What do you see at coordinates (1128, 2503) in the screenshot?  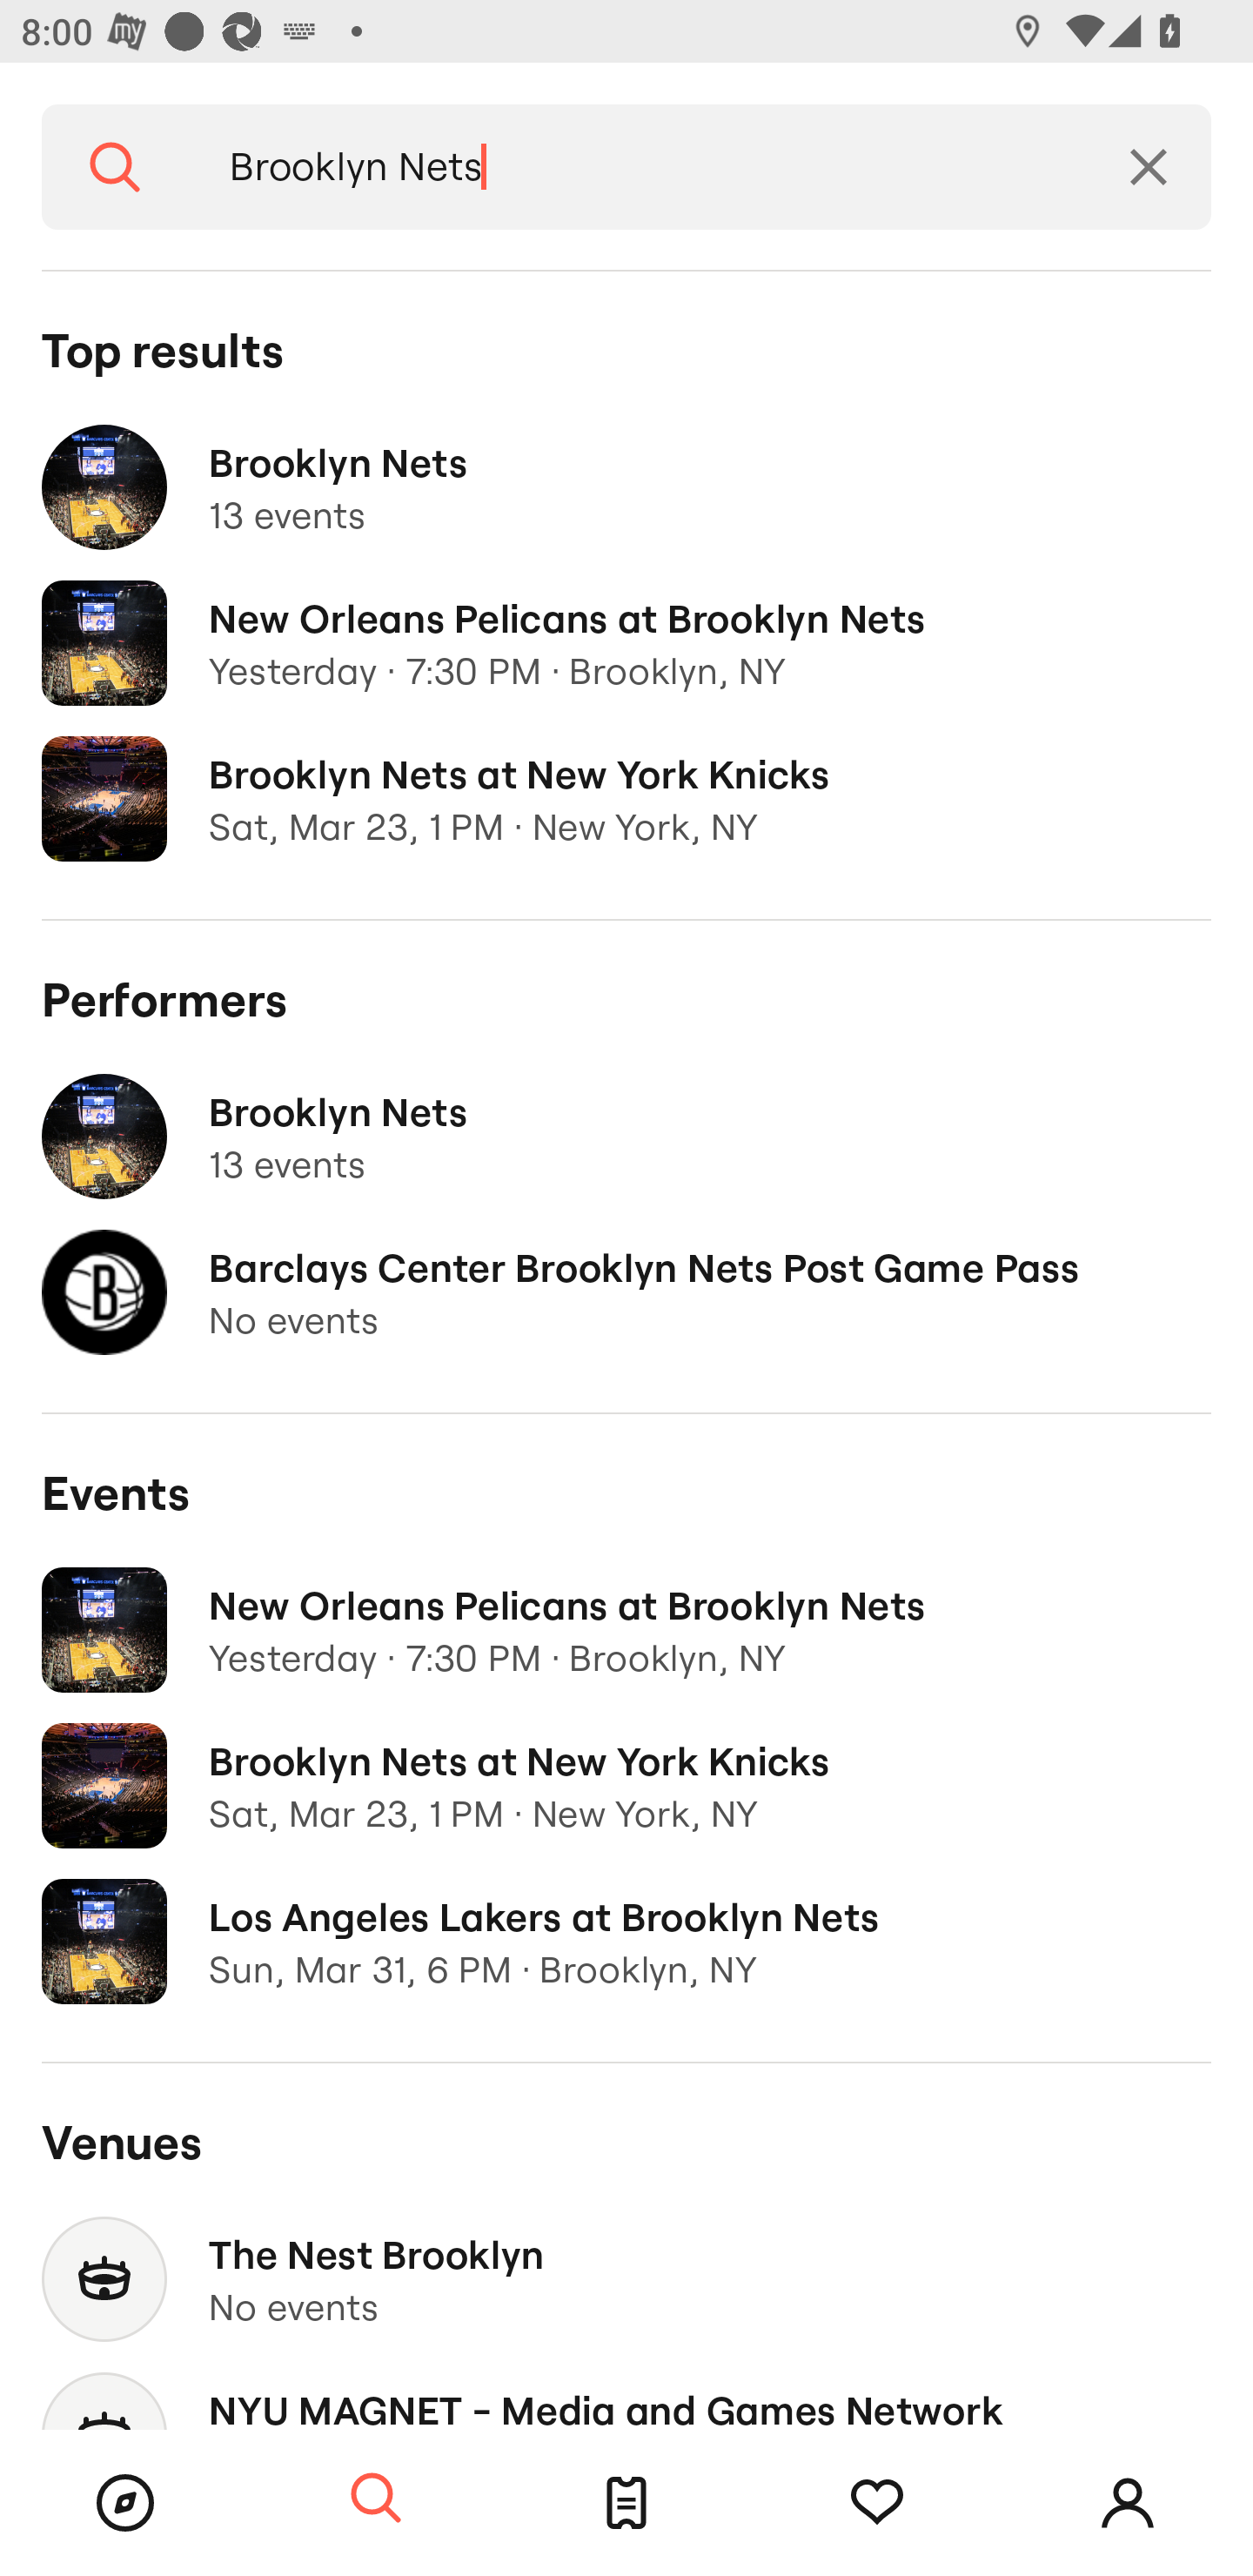 I see `Account` at bounding box center [1128, 2503].